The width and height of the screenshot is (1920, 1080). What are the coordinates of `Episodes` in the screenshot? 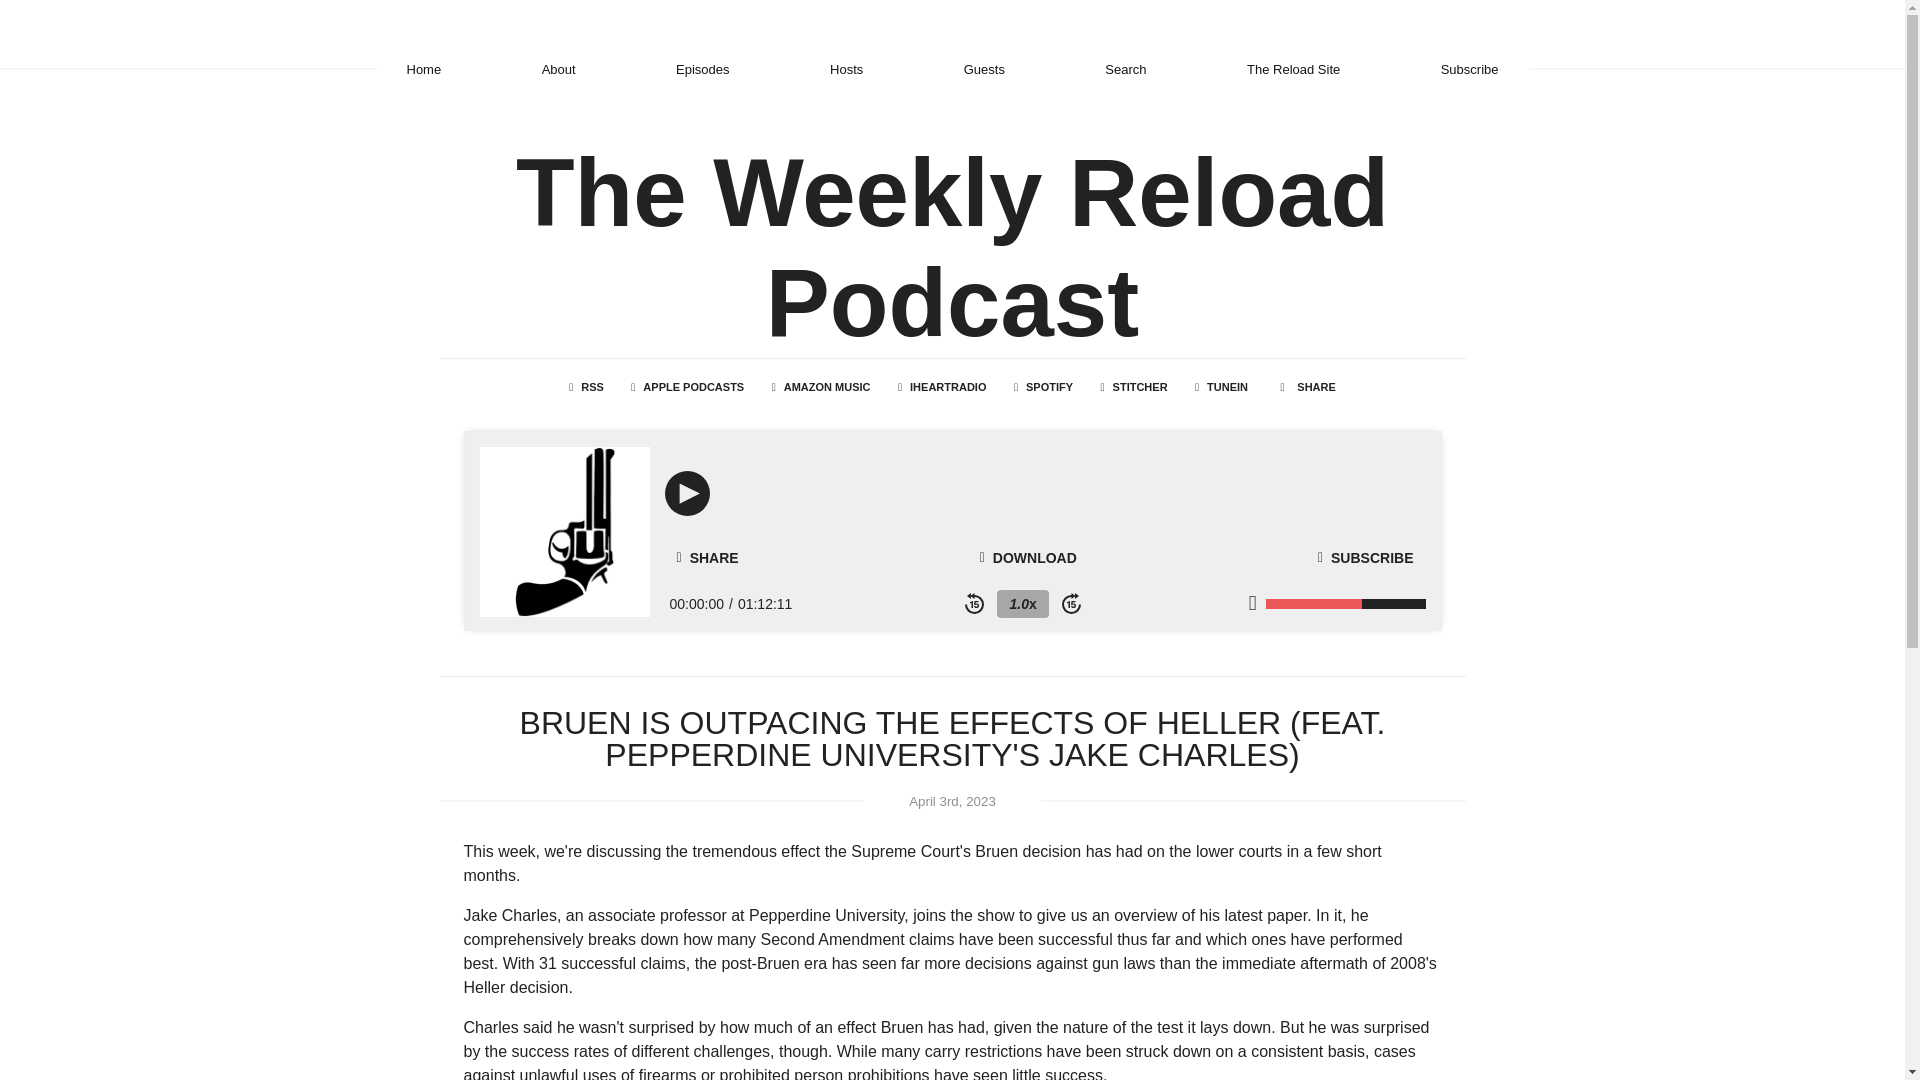 It's located at (702, 68).